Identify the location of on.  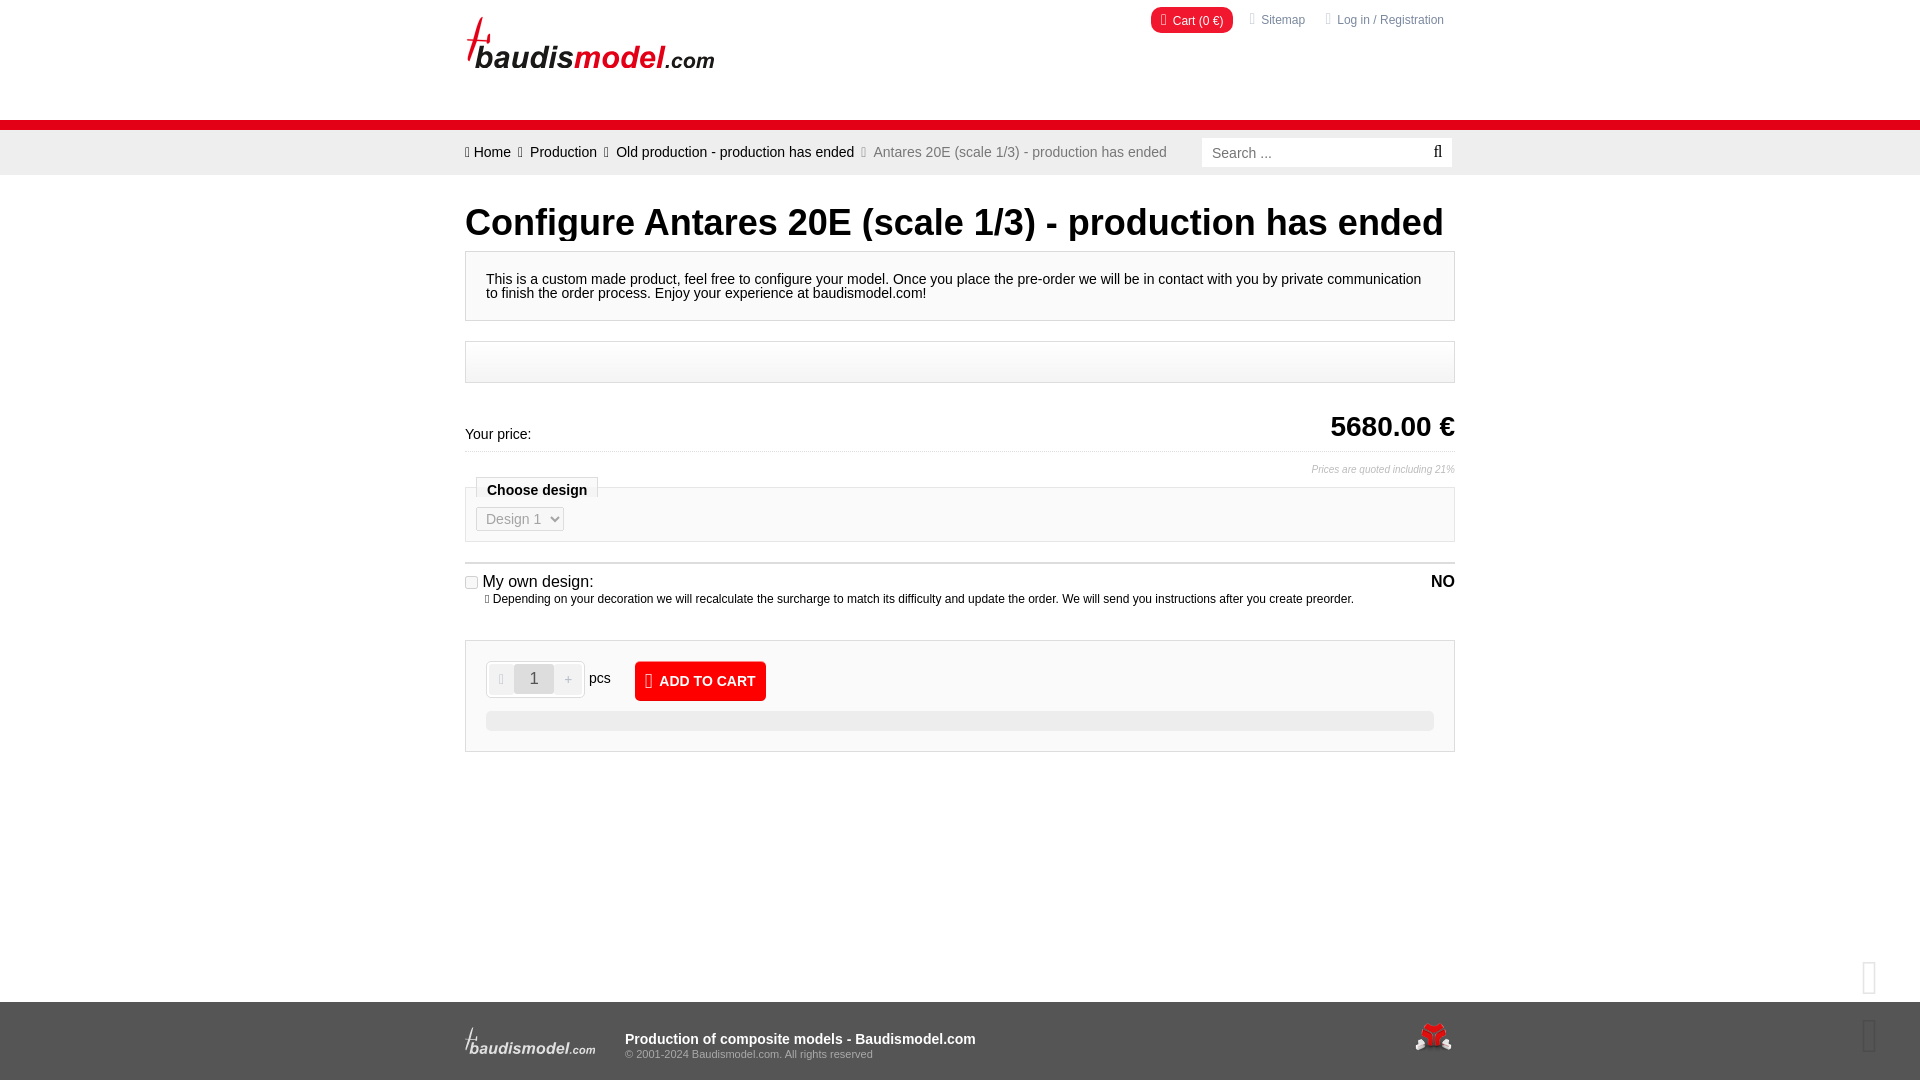
(471, 582).